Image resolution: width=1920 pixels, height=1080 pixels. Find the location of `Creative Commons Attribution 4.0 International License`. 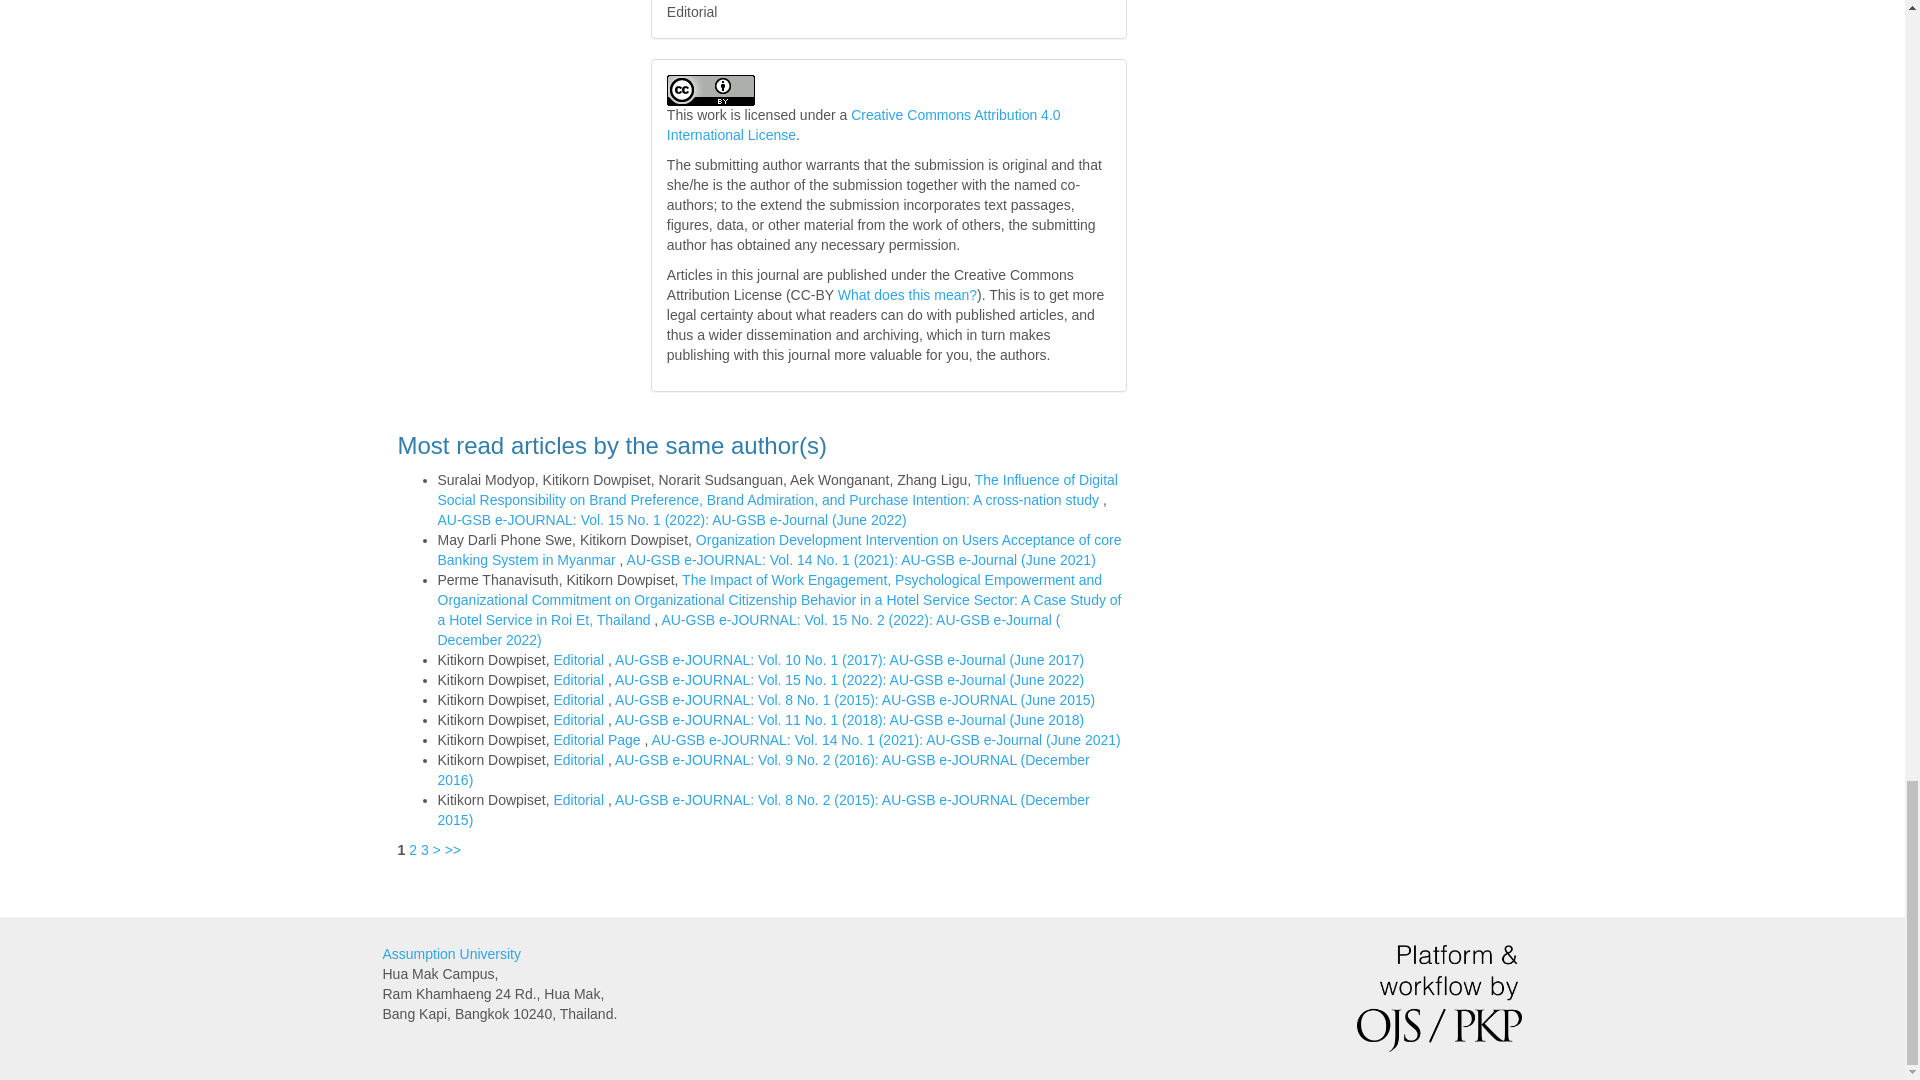

Creative Commons Attribution 4.0 International License is located at coordinates (864, 124).